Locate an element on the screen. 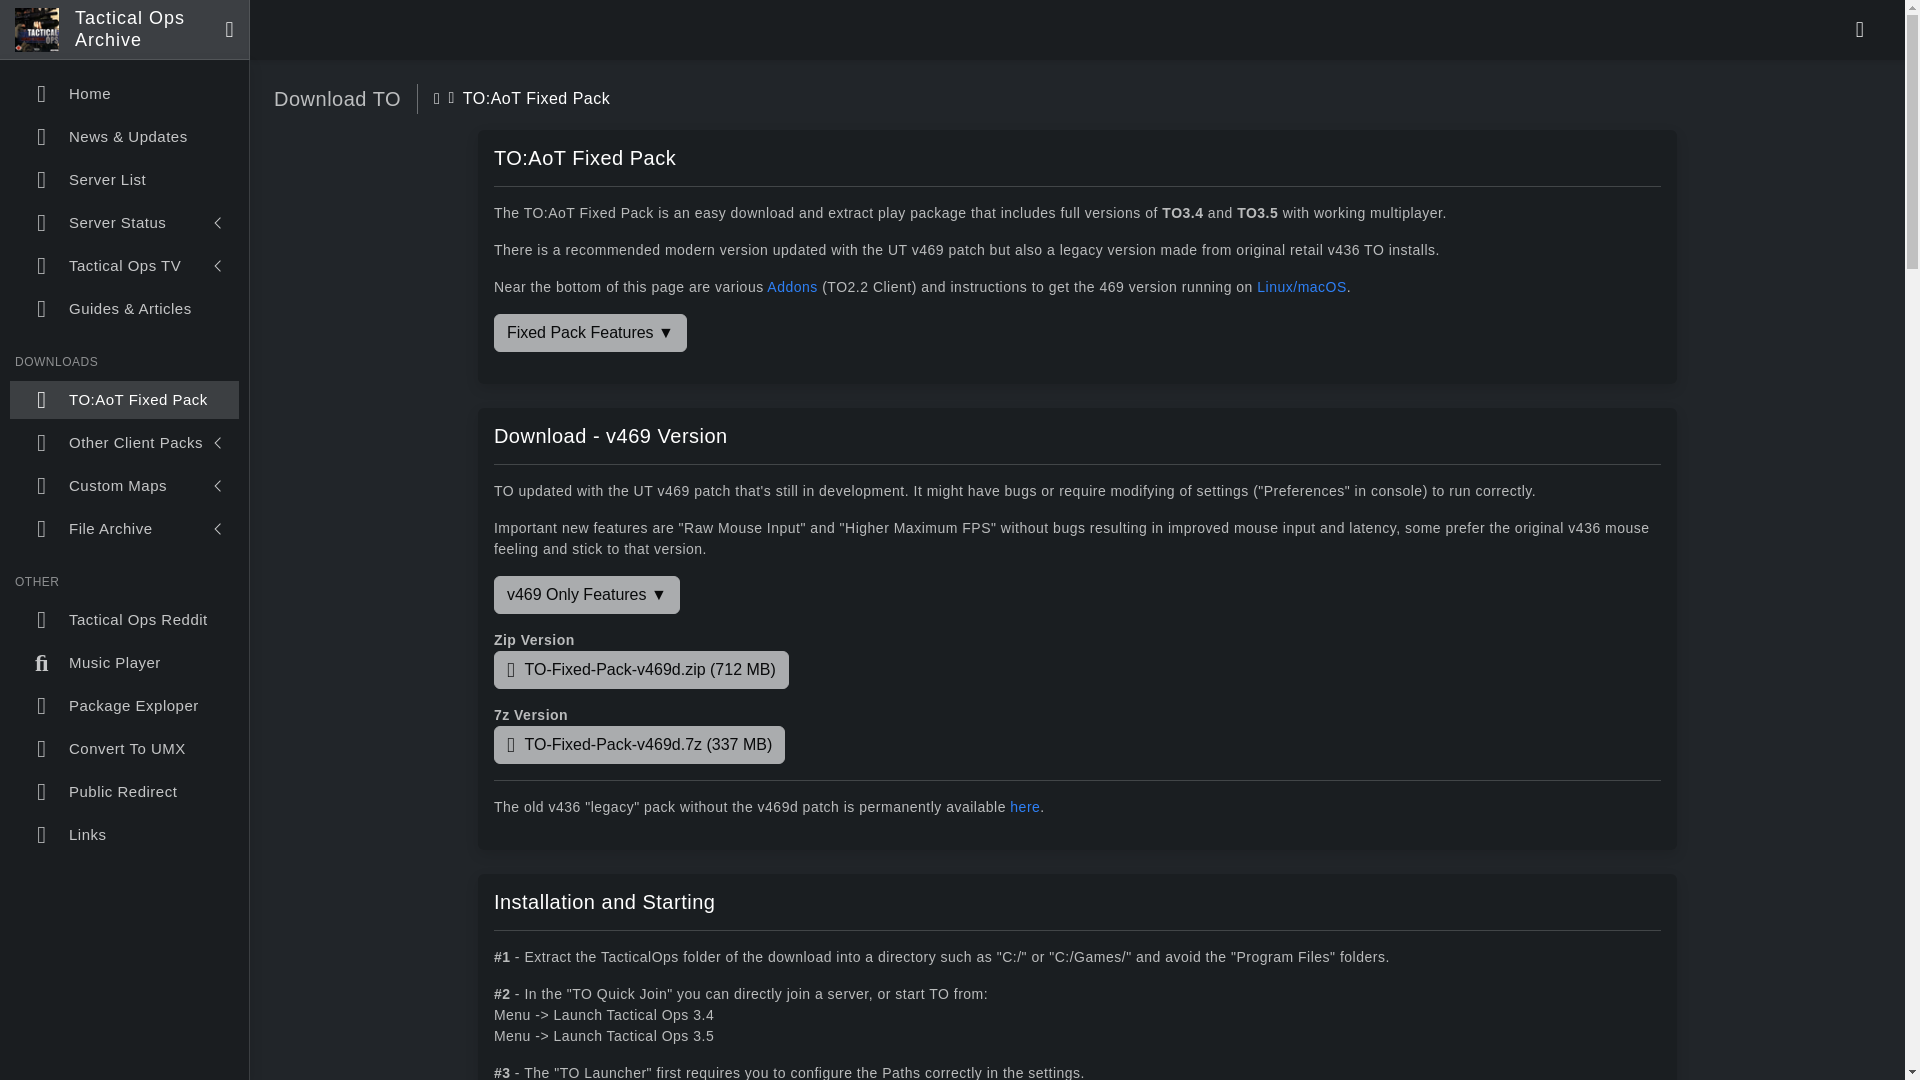 This screenshot has width=1920, height=1080. File Archive is located at coordinates (124, 528).